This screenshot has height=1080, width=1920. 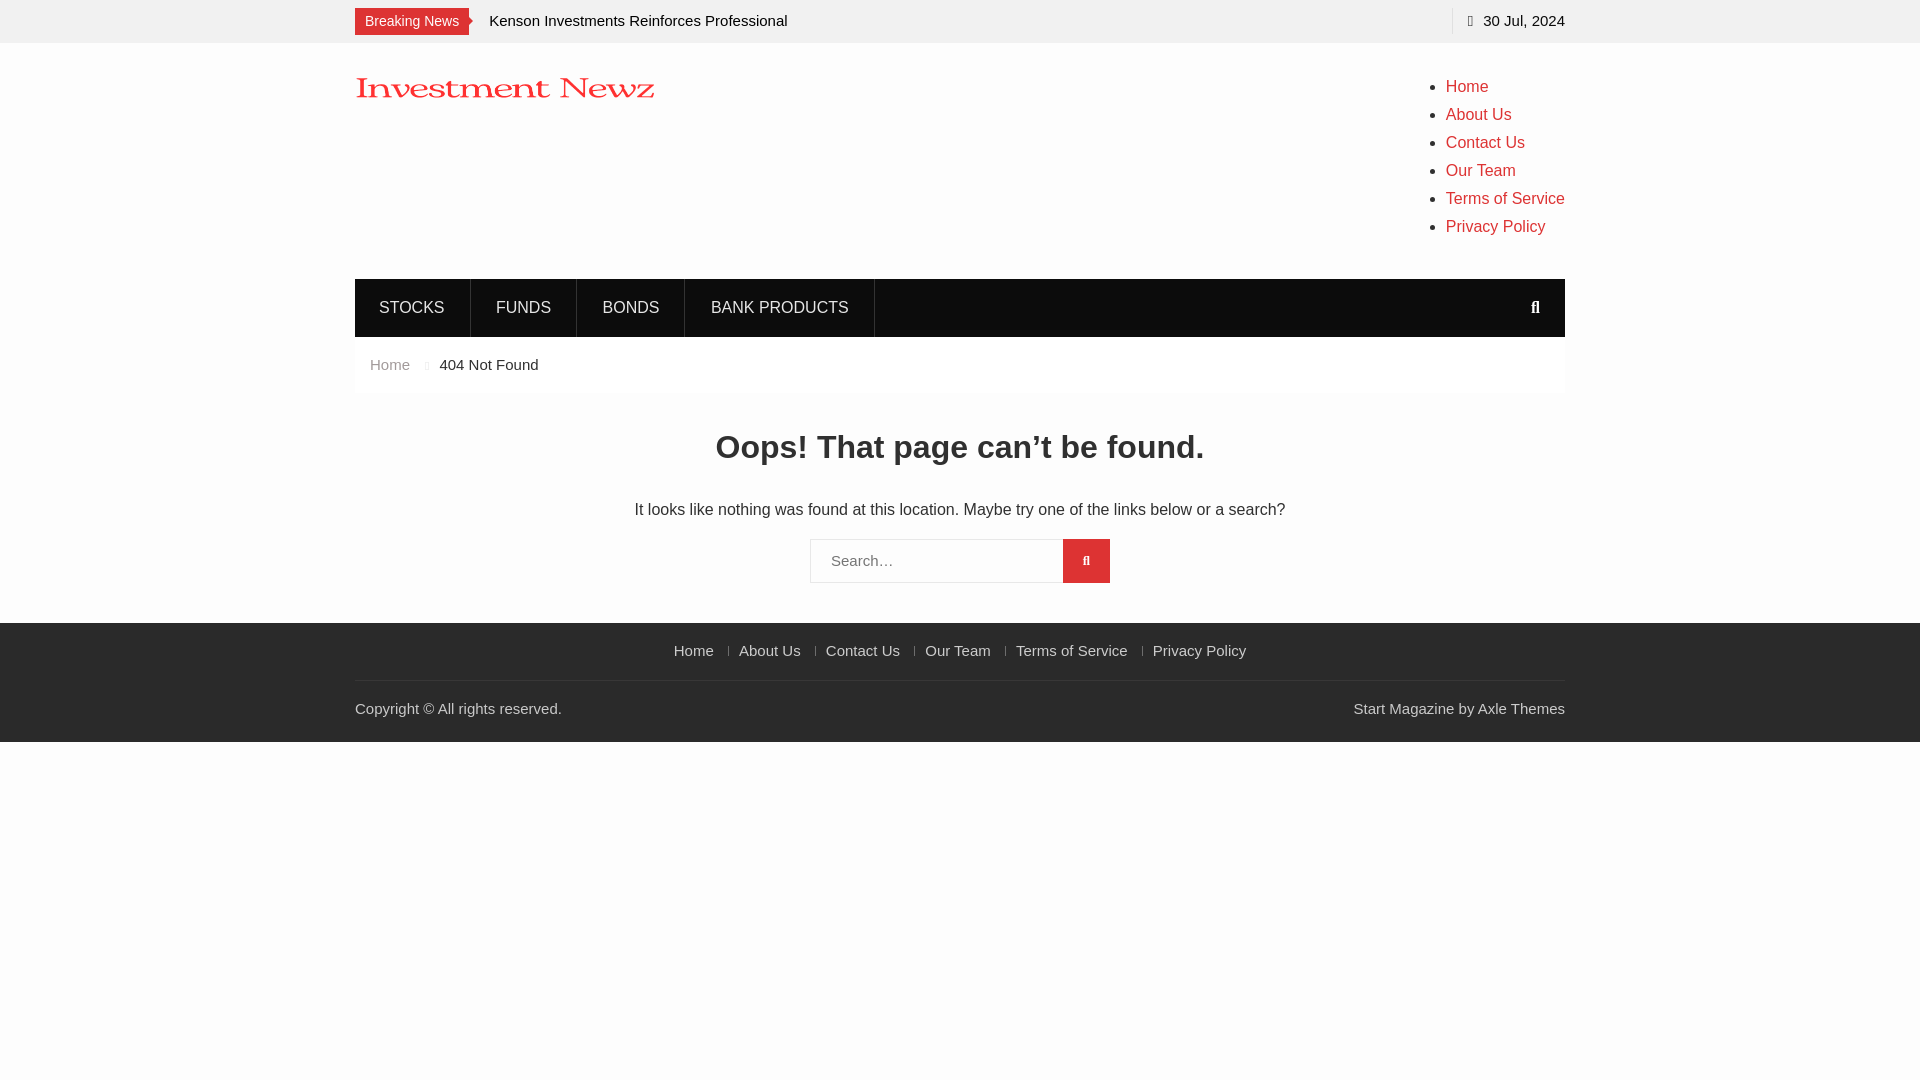 What do you see at coordinates (1071, 650) in the screenshot?
I see `Terms of Service` at bounding box center [1071, 650].